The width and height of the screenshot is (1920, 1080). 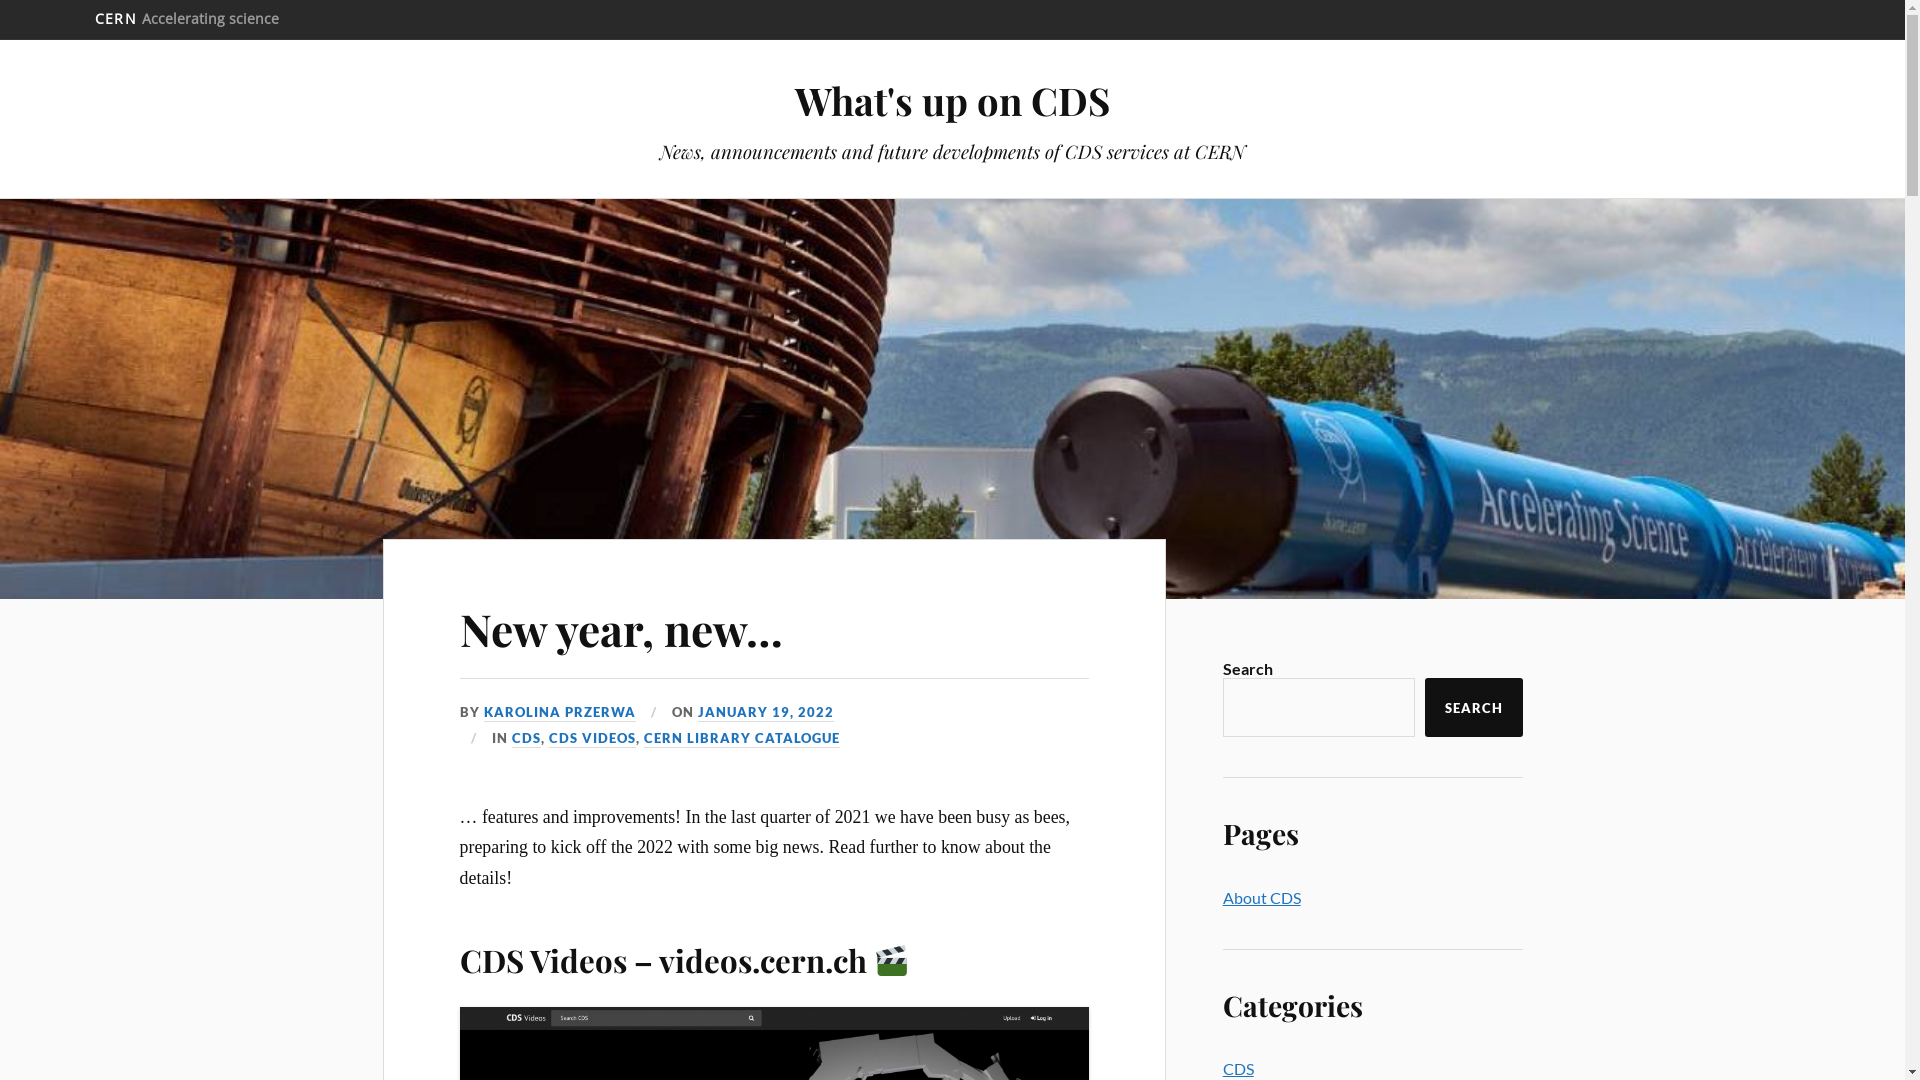 What do you see at coordinates (1473, 708) in the screenshot?
I see `SEARCH` at bounding box center [1473, 708].